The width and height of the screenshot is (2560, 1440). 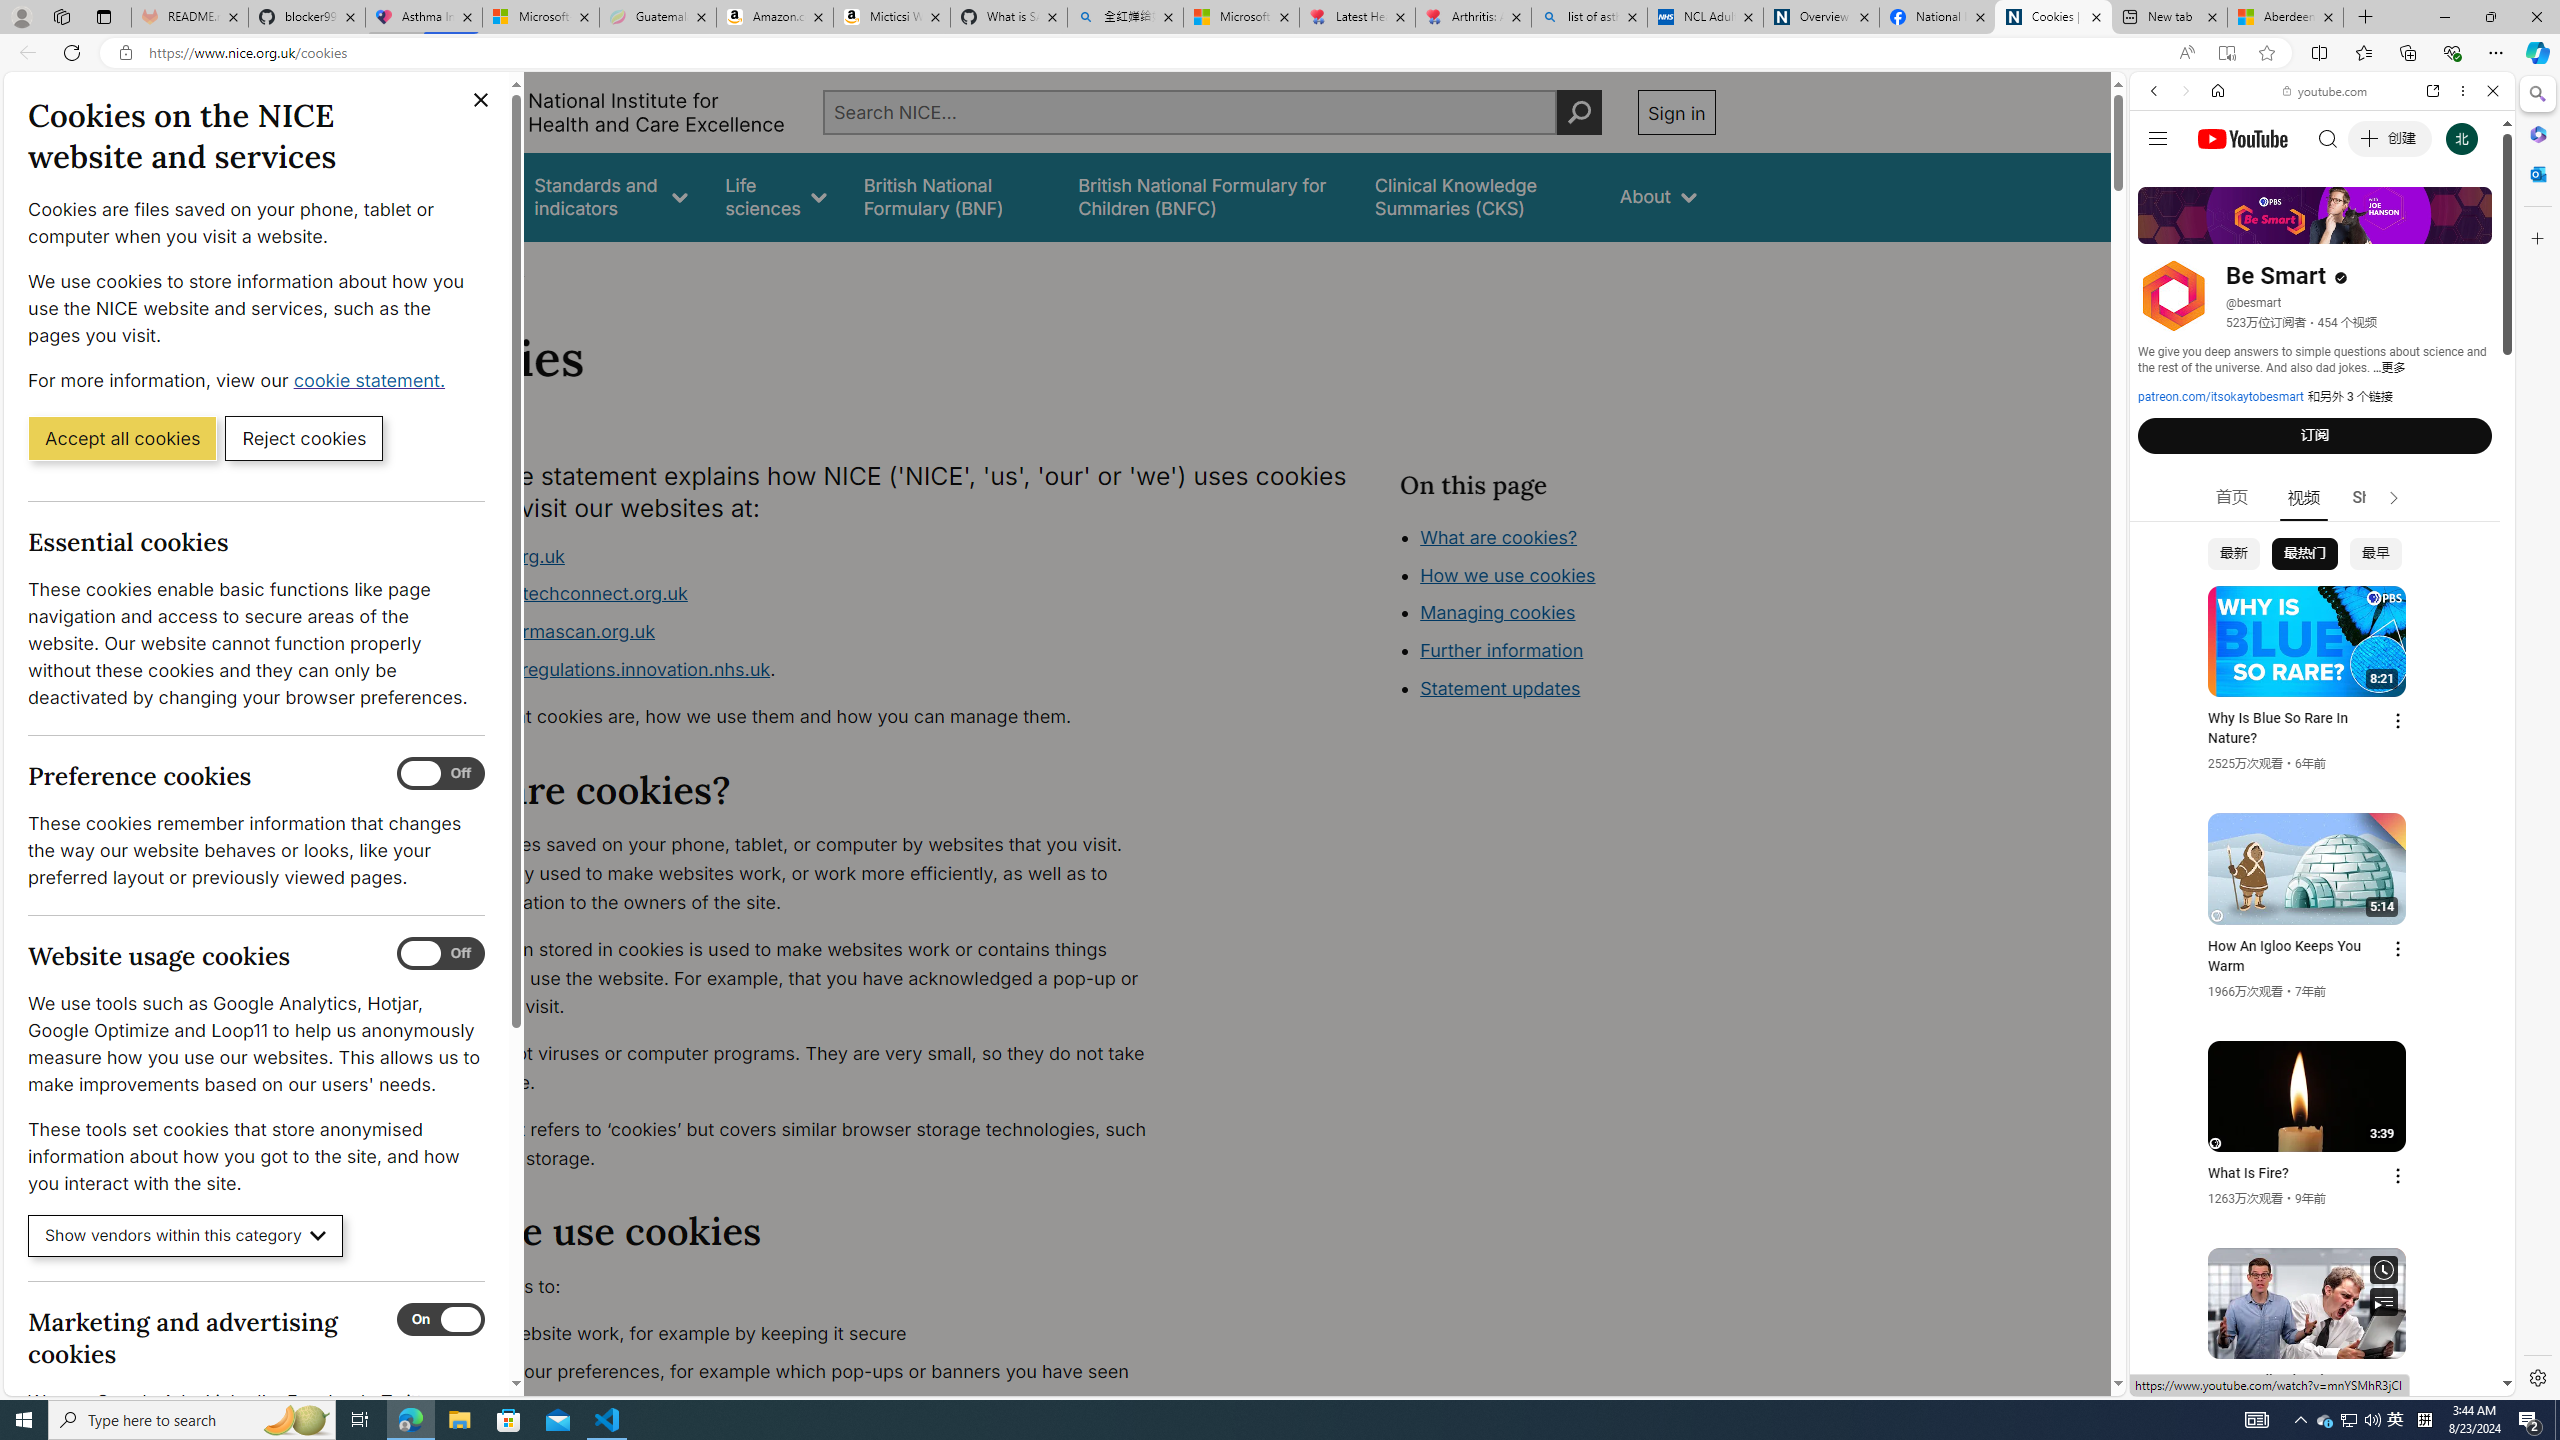 I want to click on make our website work, for example by keeping it secure, so click(x=796, y=1334).